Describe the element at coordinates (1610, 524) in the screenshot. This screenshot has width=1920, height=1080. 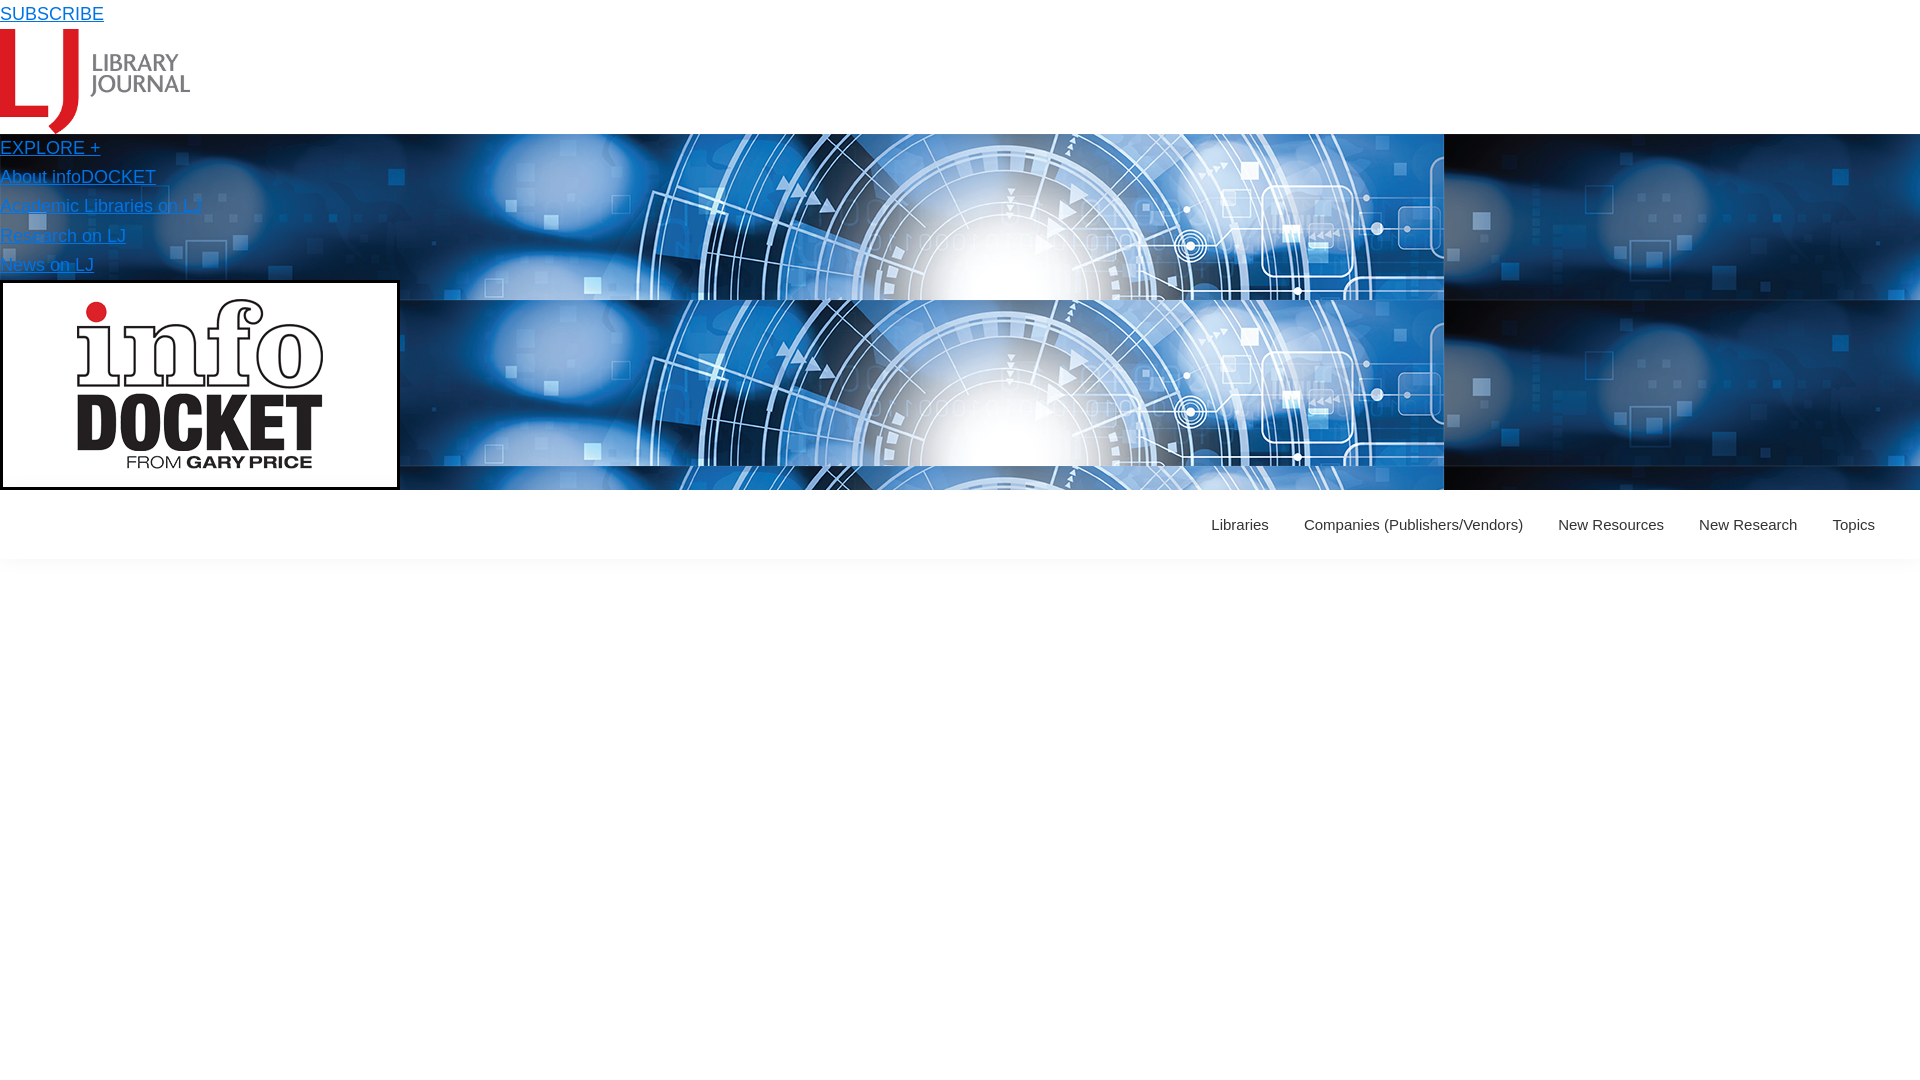
I see `New Resources` at that location.